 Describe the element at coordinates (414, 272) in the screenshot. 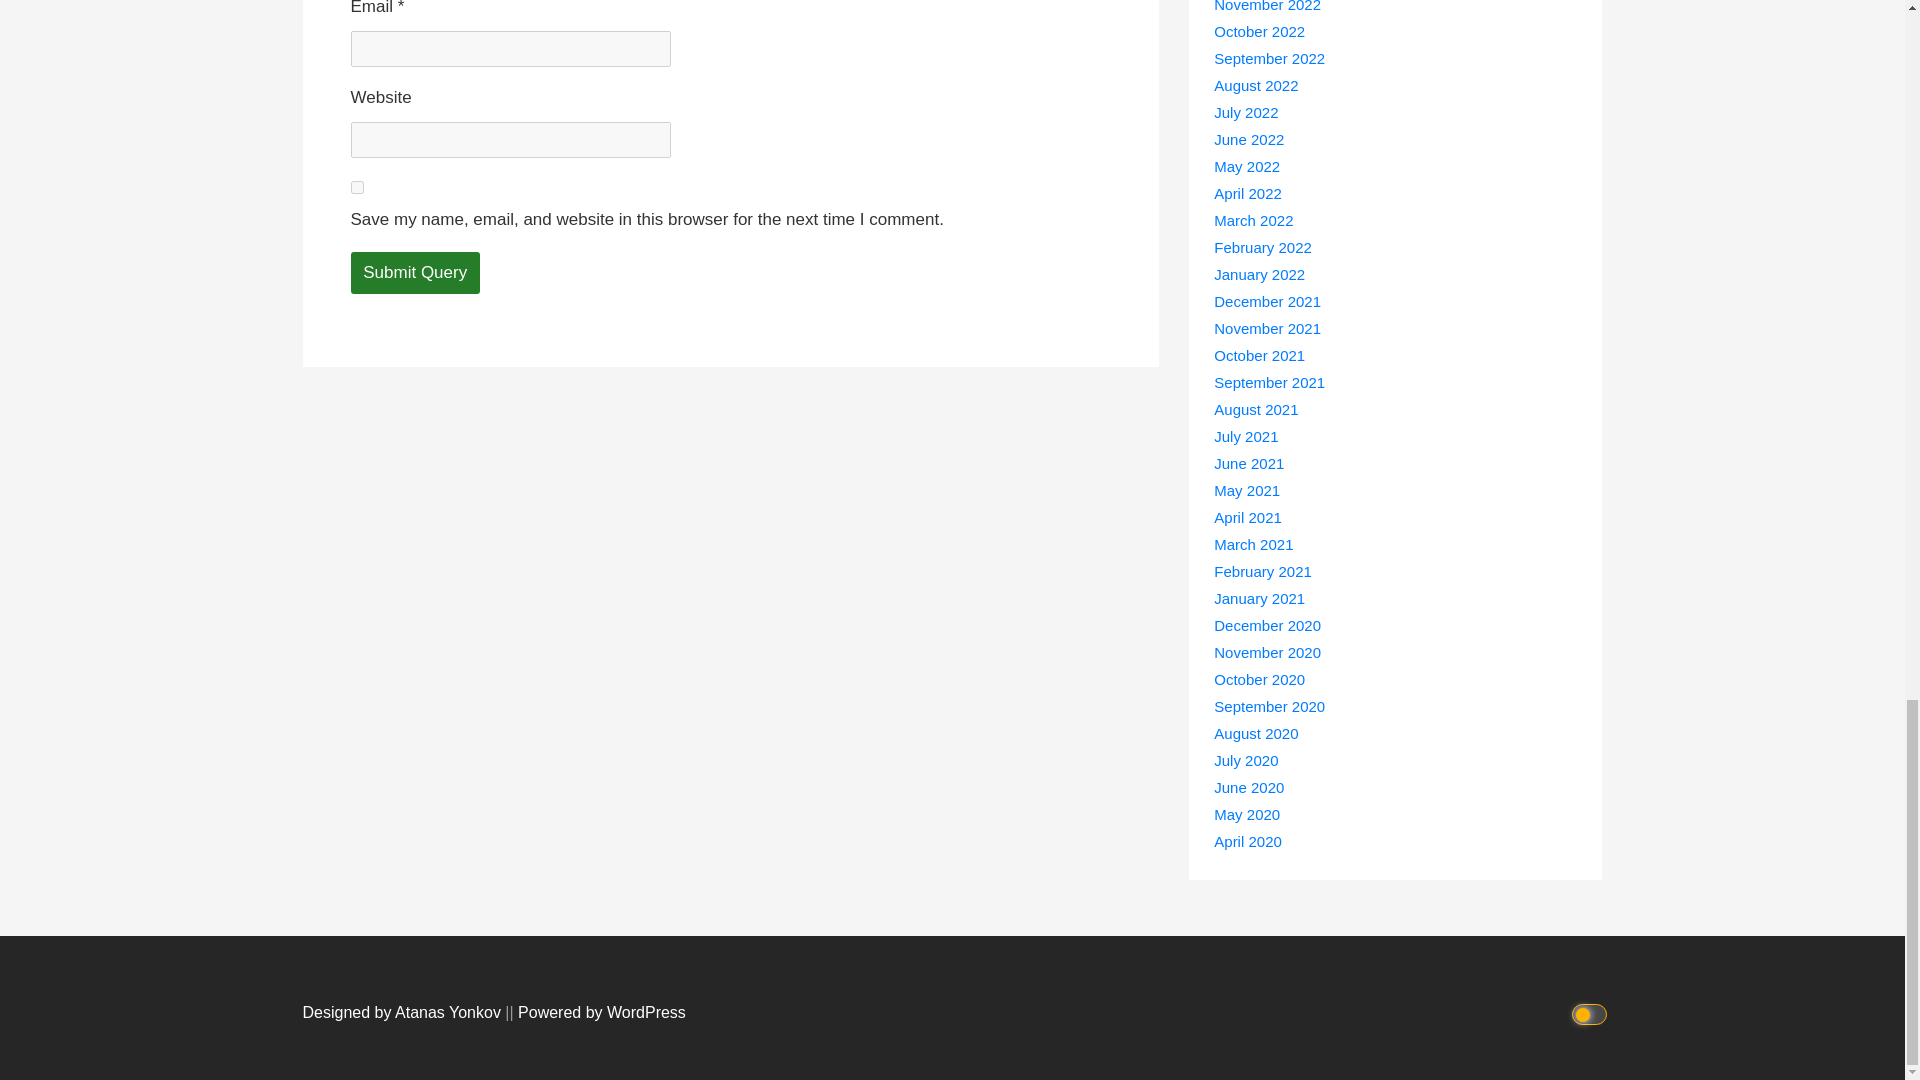

I see `Submit Query` at that location.